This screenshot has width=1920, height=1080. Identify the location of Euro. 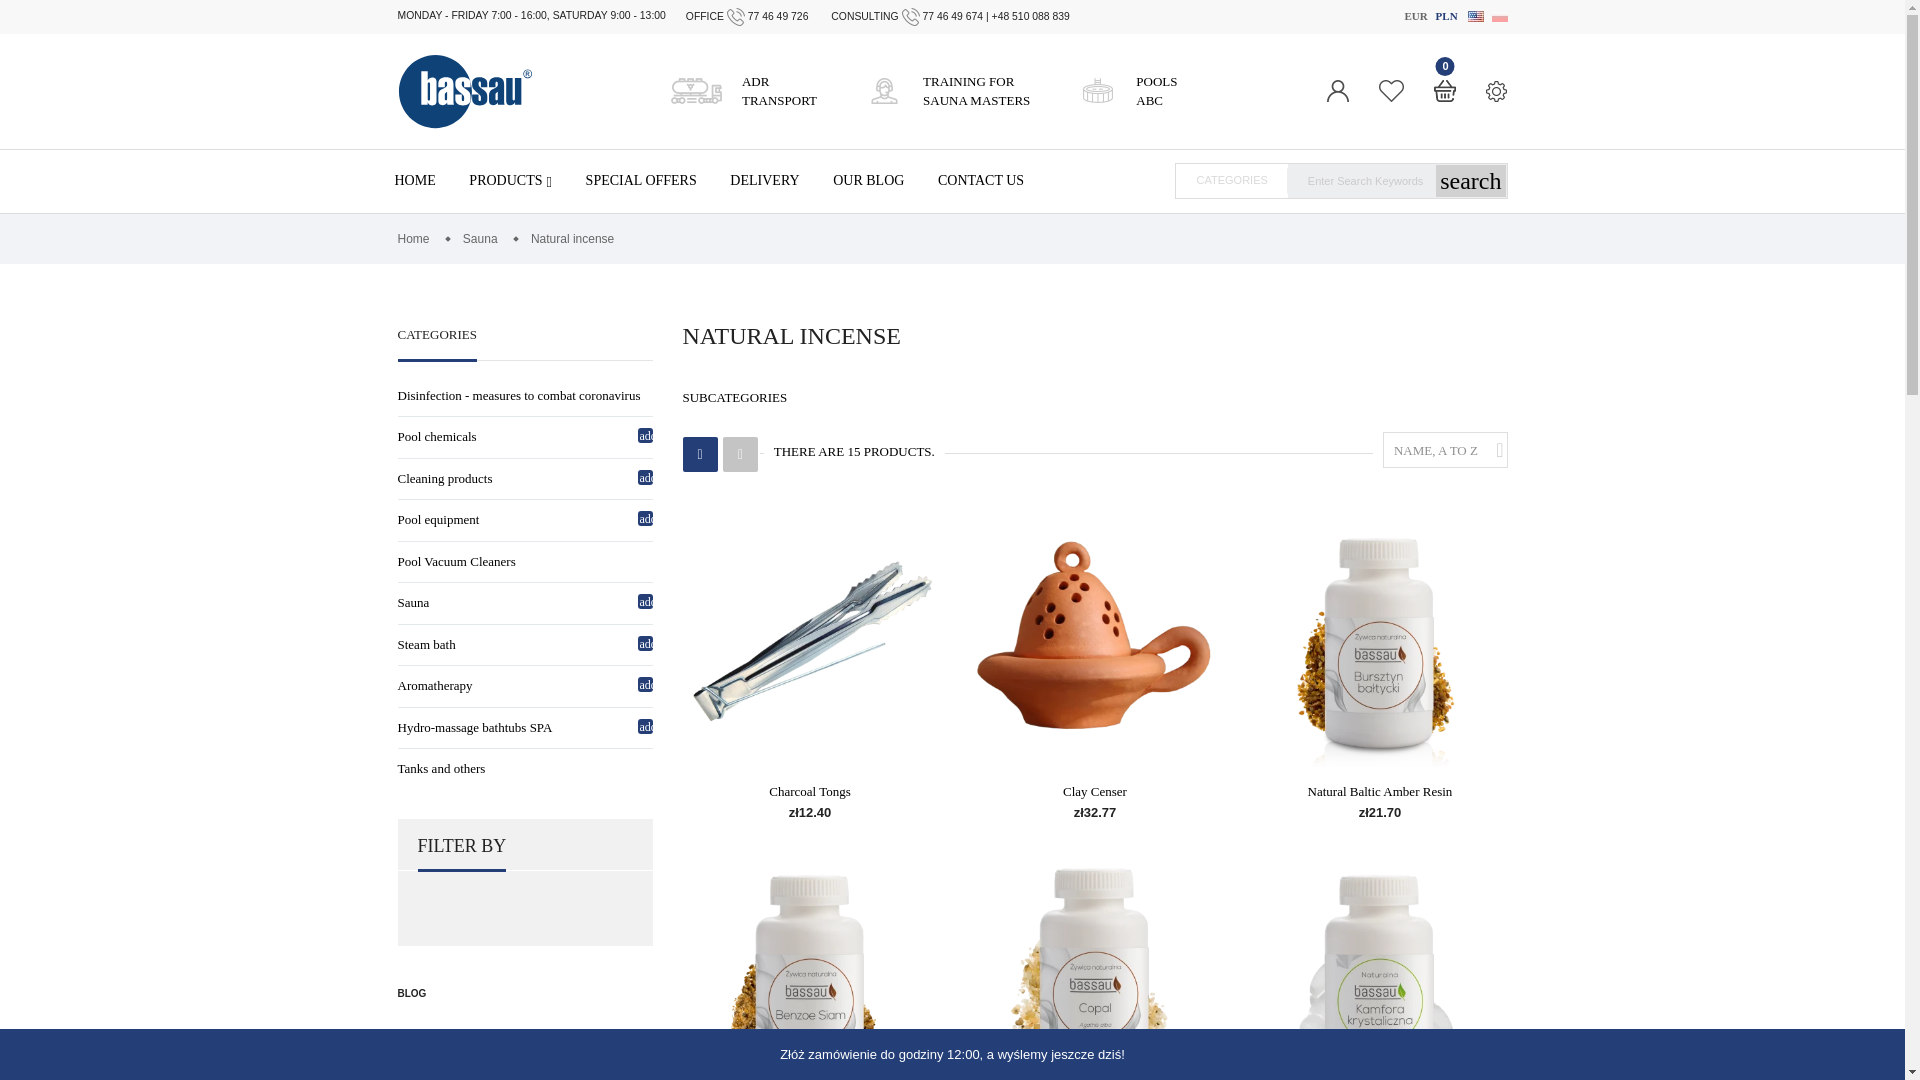
(1414, 16).